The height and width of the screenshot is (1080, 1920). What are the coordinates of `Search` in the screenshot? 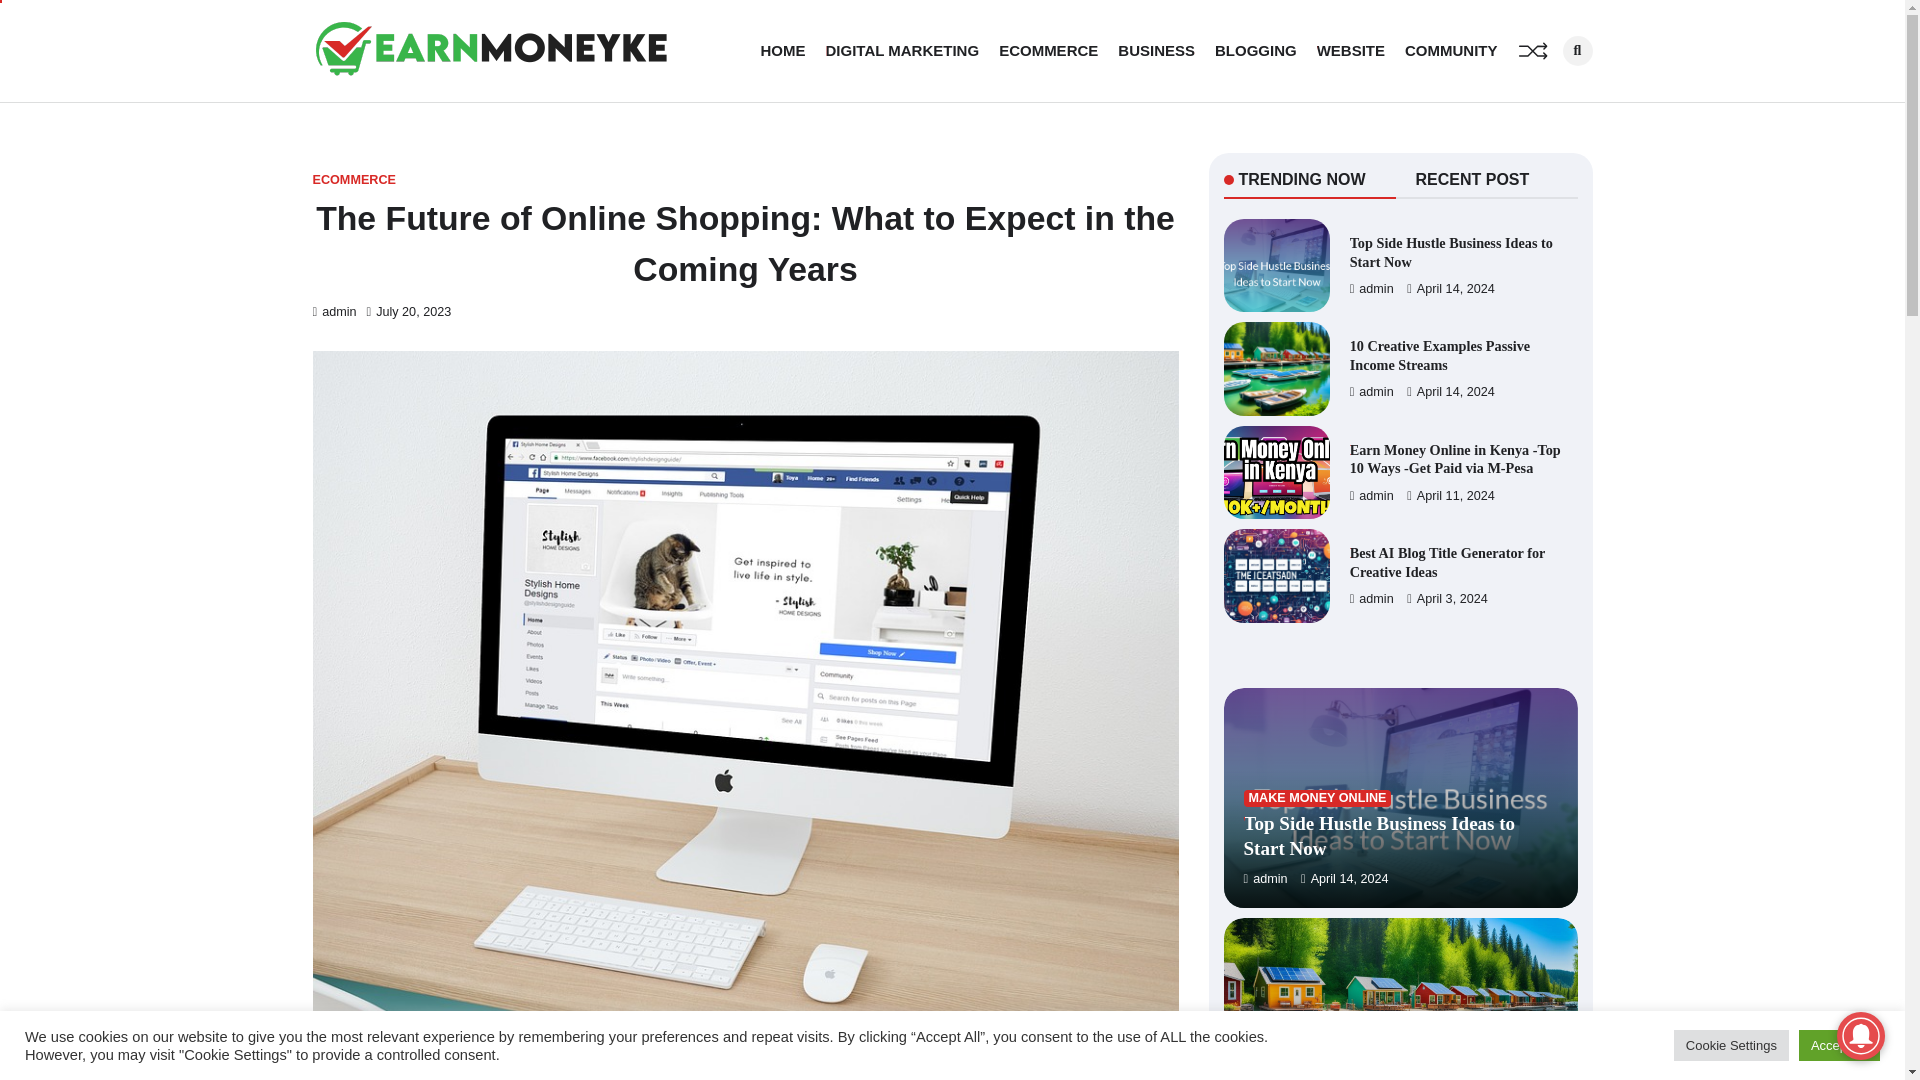 It's located at (1316, 130).